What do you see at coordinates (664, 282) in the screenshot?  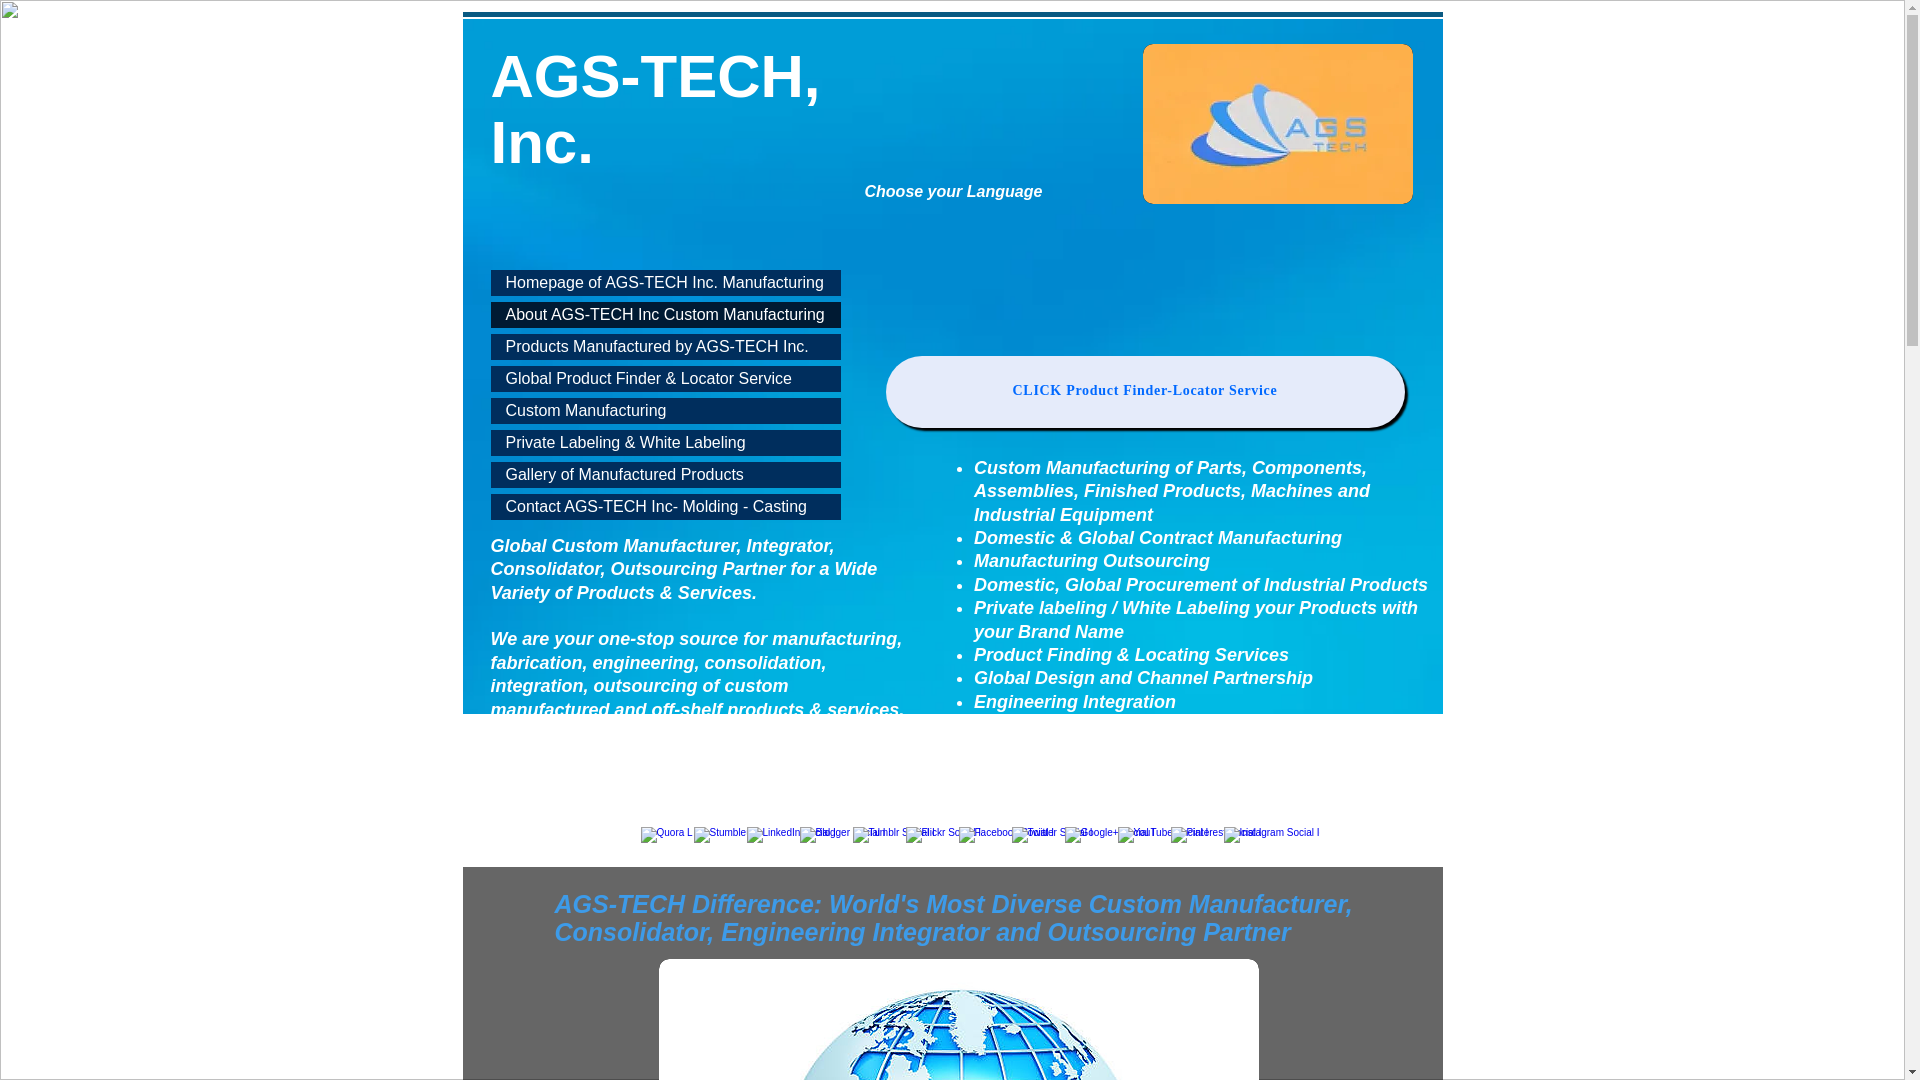 I see `Homepage of AGS-TECH Inc. Manufacturing` at bounding box center [664, 282].